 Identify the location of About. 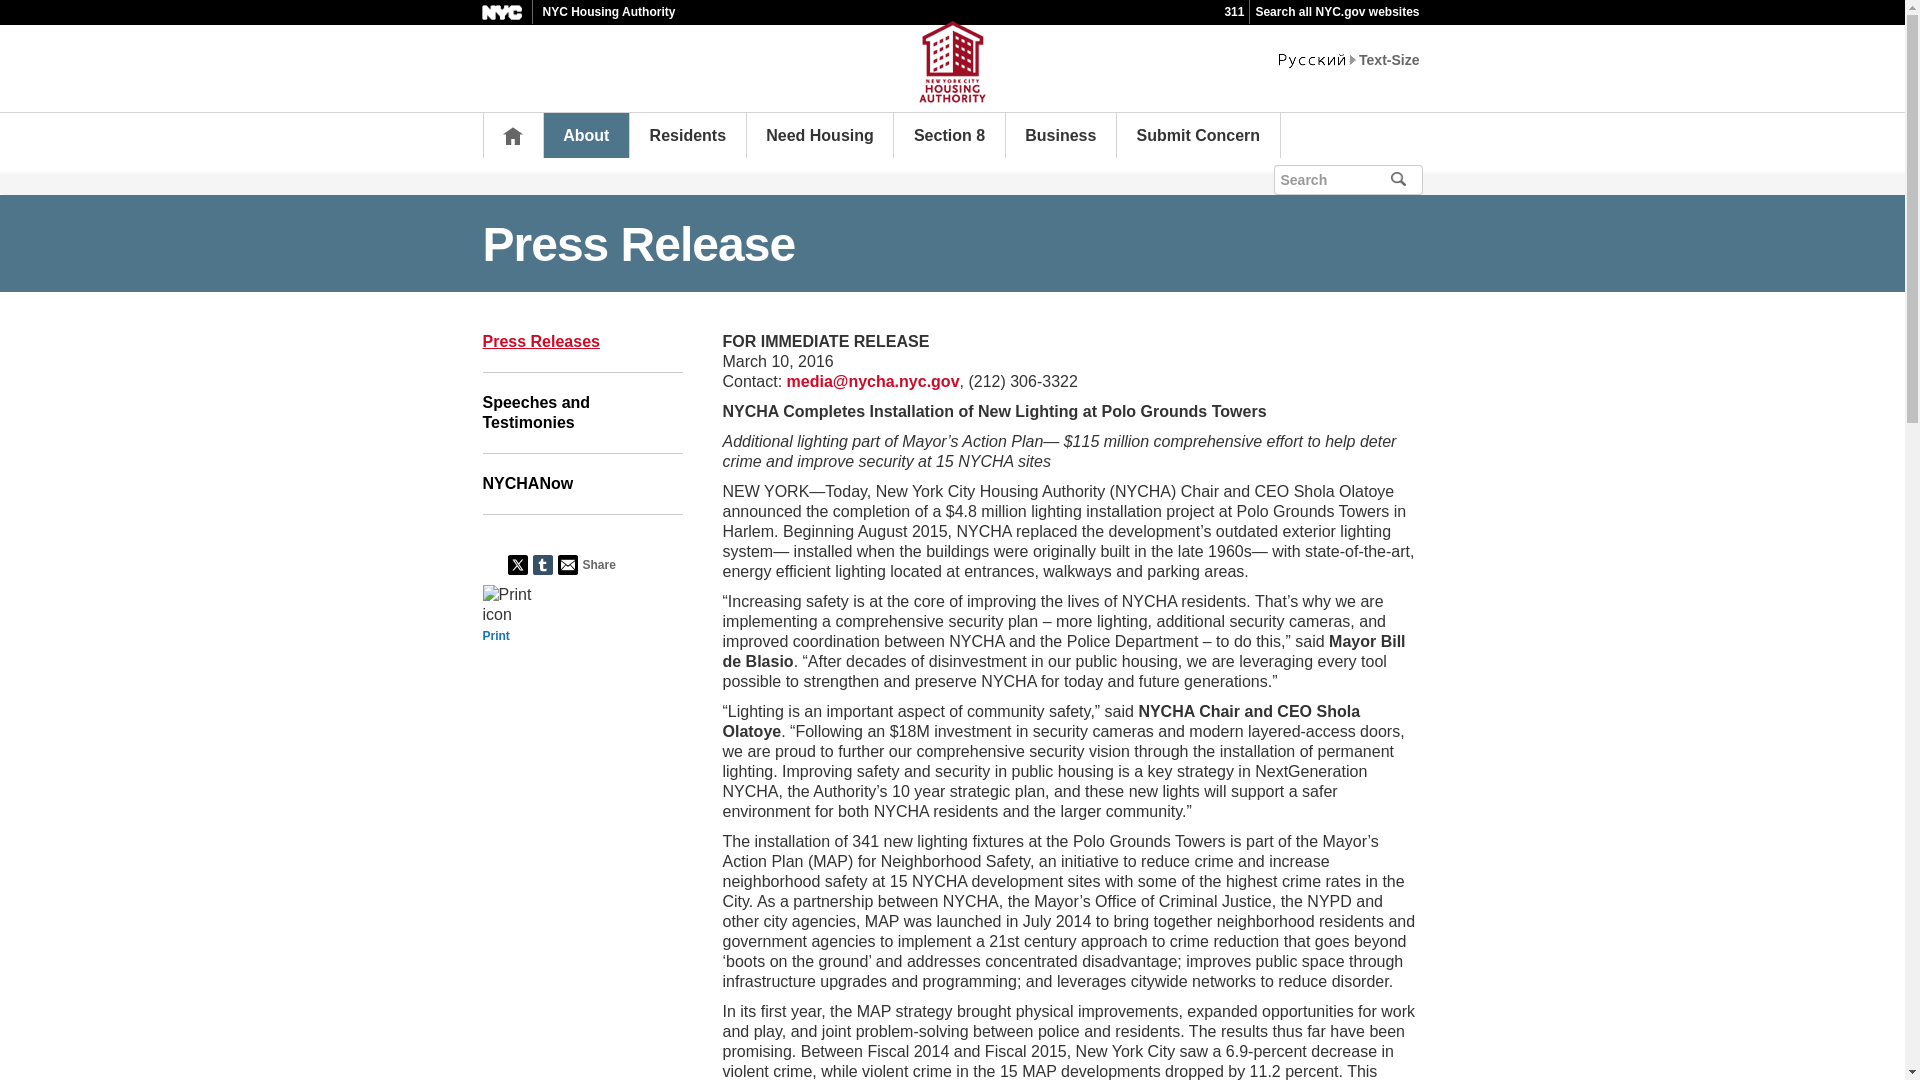
(585, 135).